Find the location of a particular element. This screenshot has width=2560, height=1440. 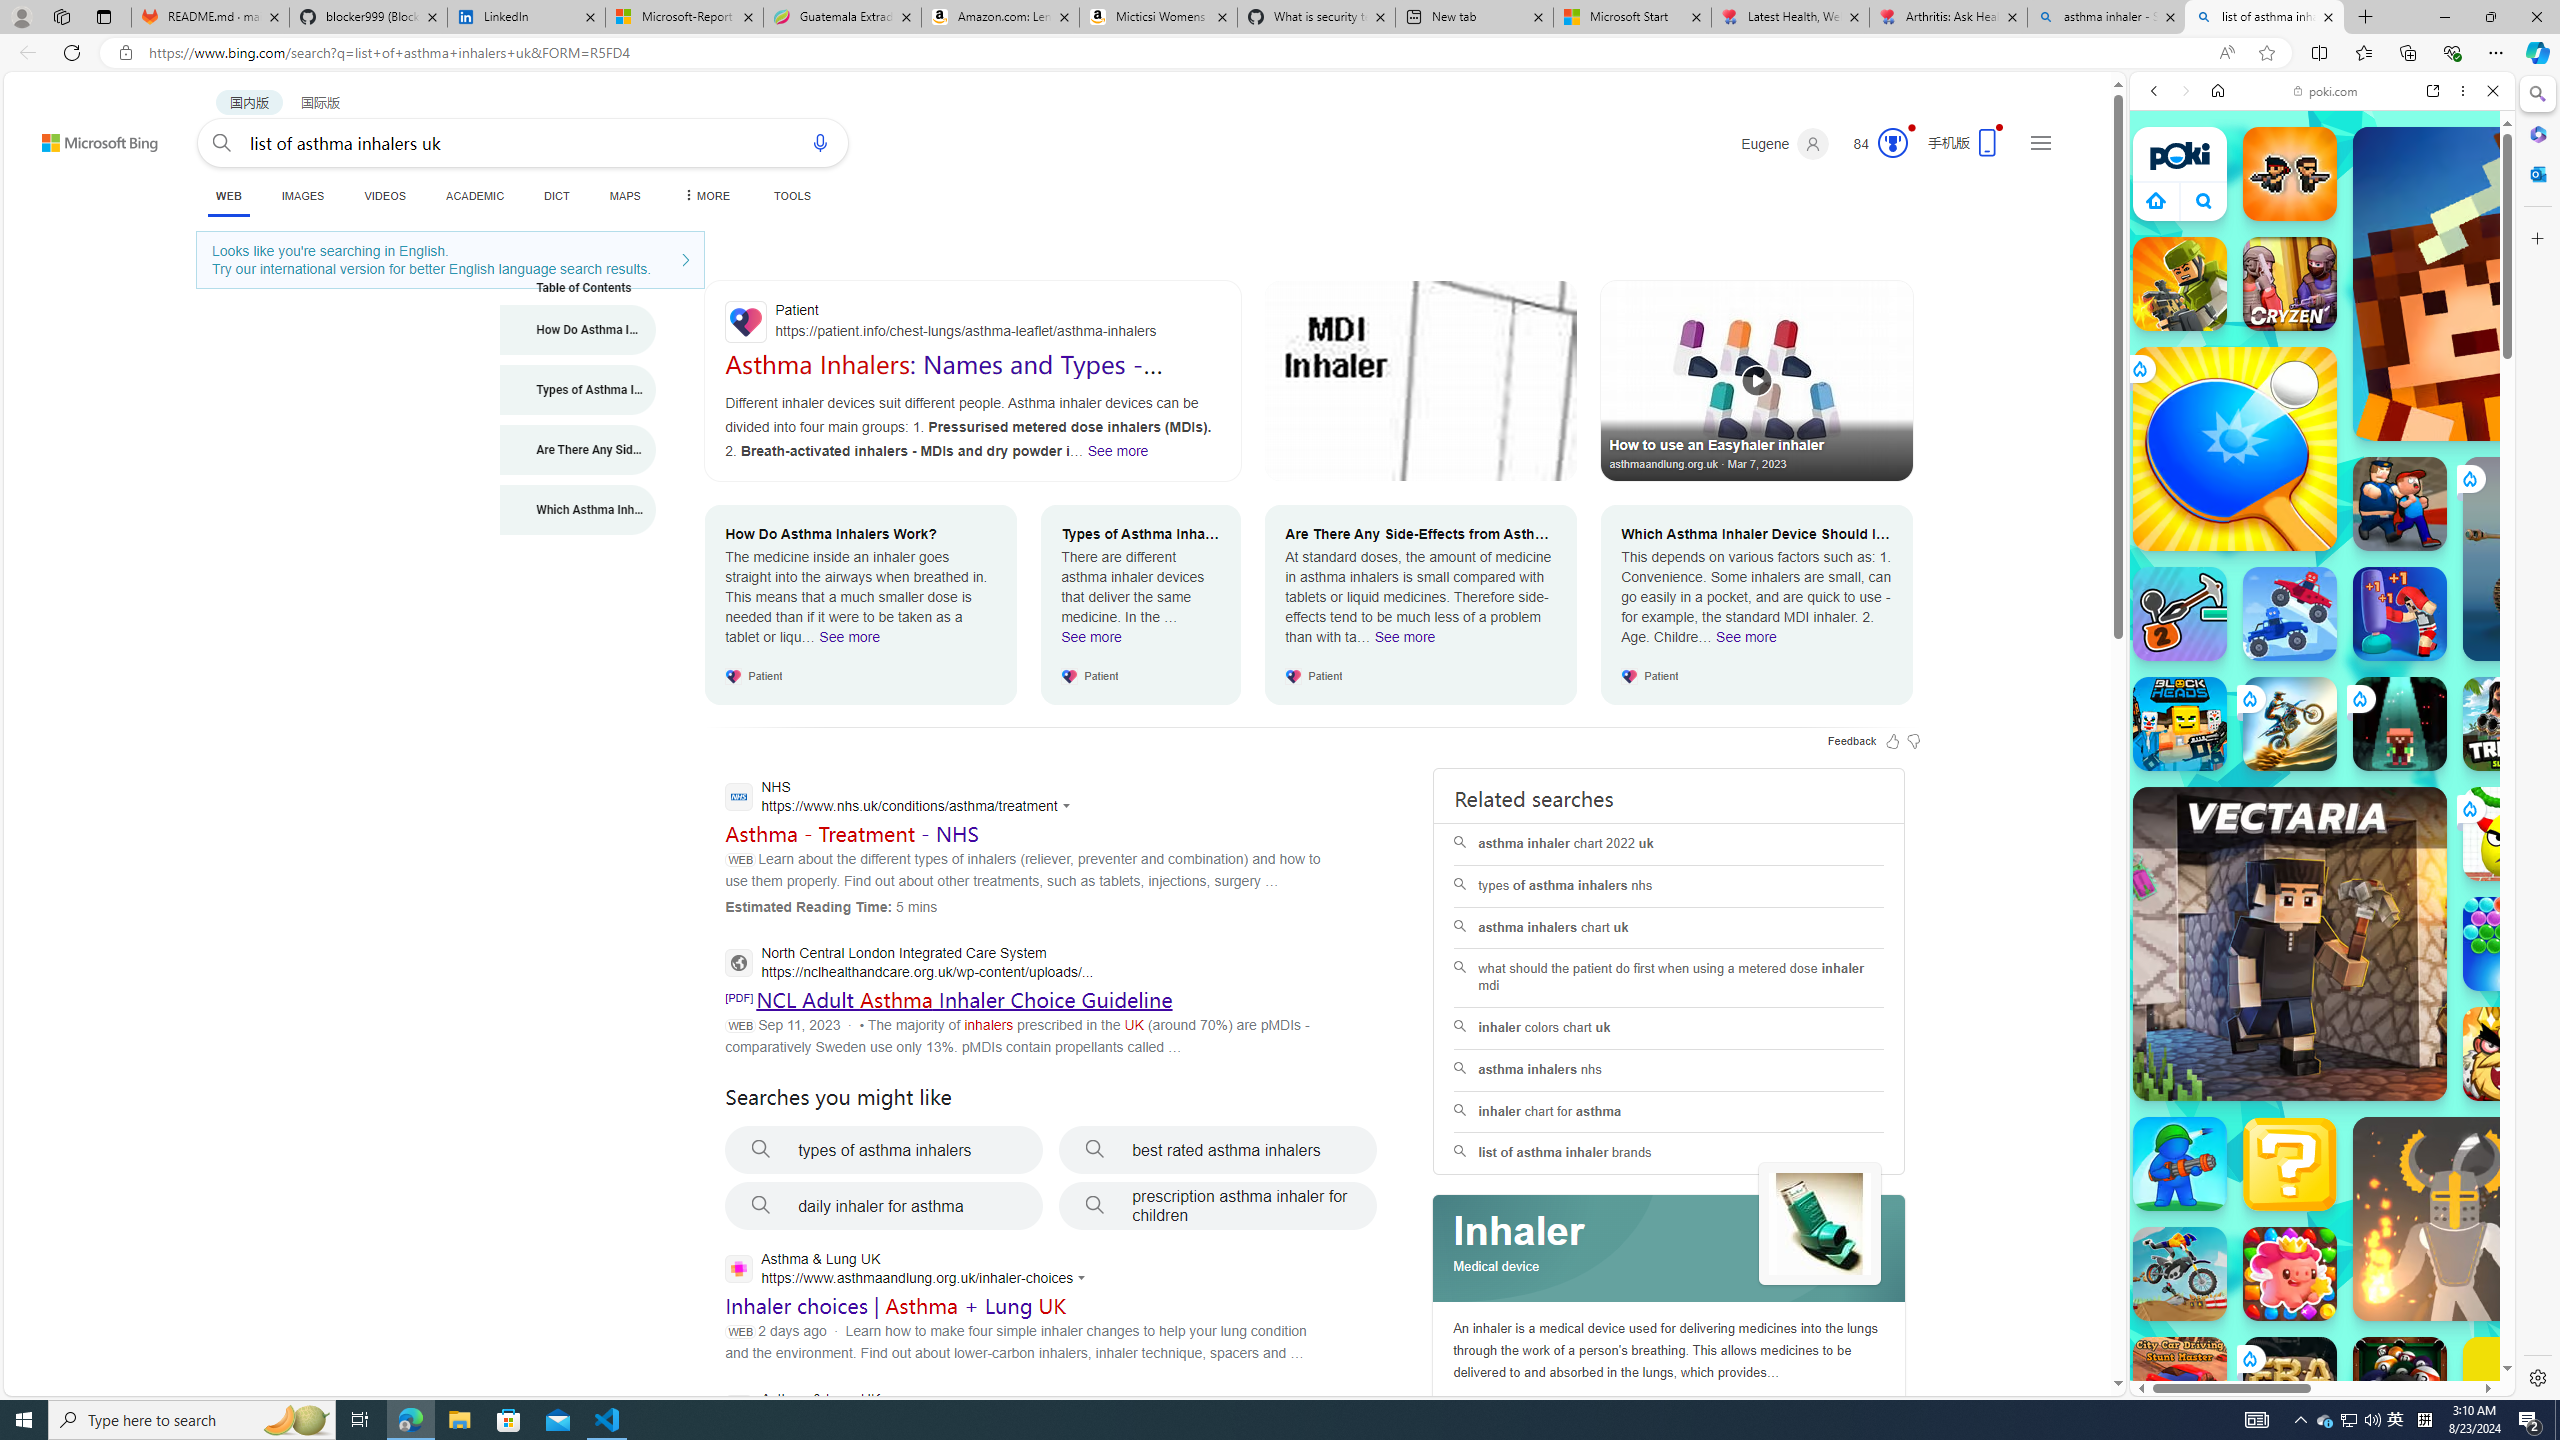

poki.com is located at coordinates (2521, 1058).